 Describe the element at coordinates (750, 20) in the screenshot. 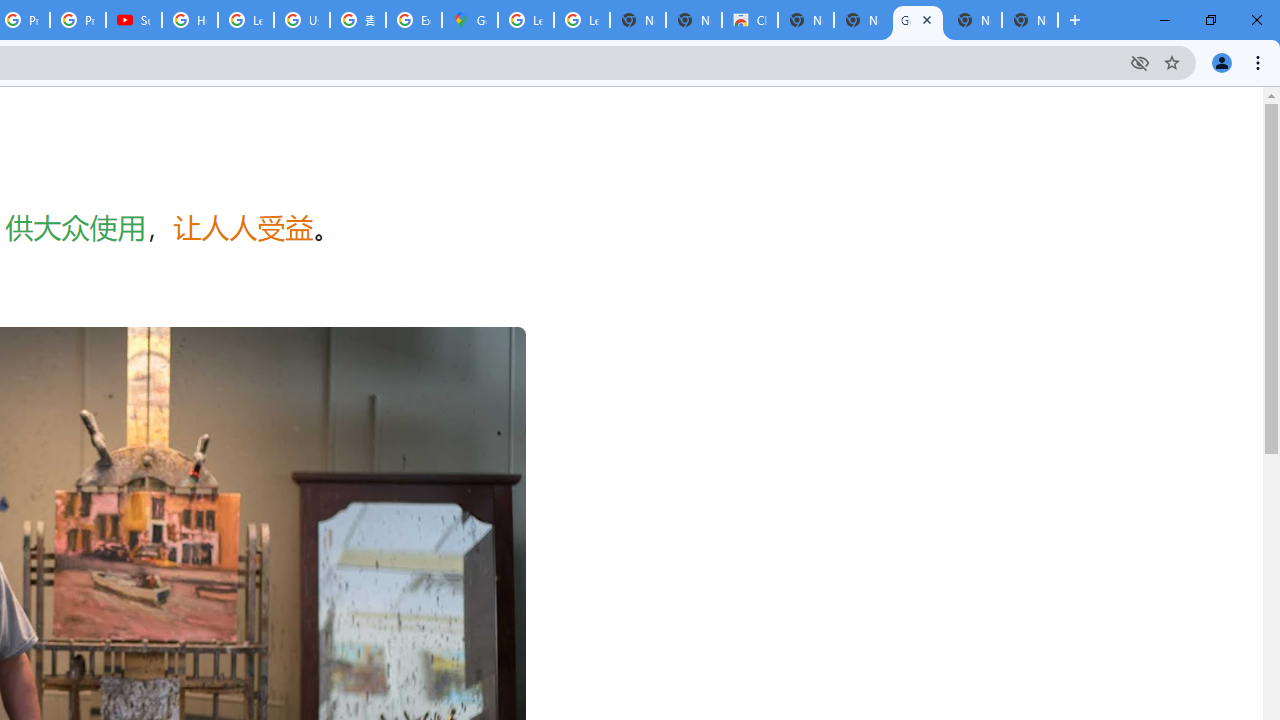

I see `Chrome Web Store` at that location.